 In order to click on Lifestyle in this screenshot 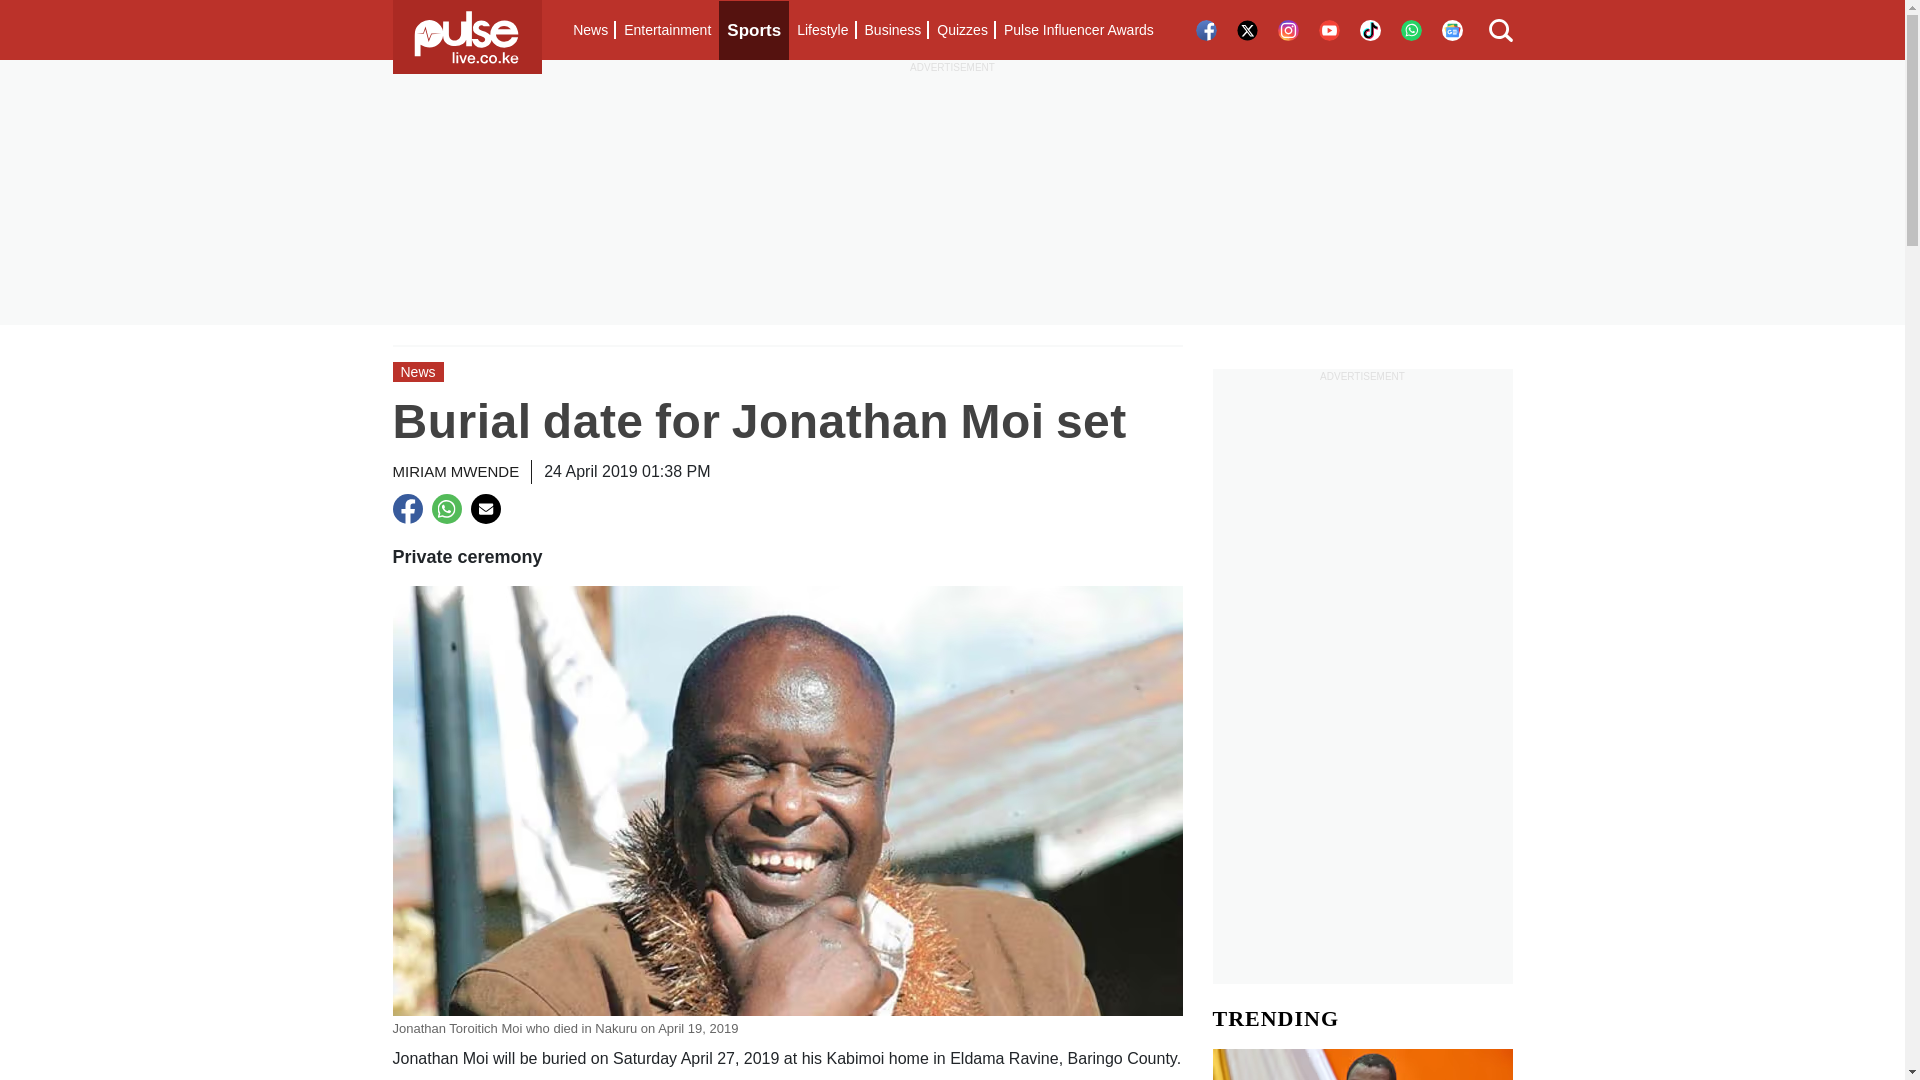, I will do `click(822, 30)`.